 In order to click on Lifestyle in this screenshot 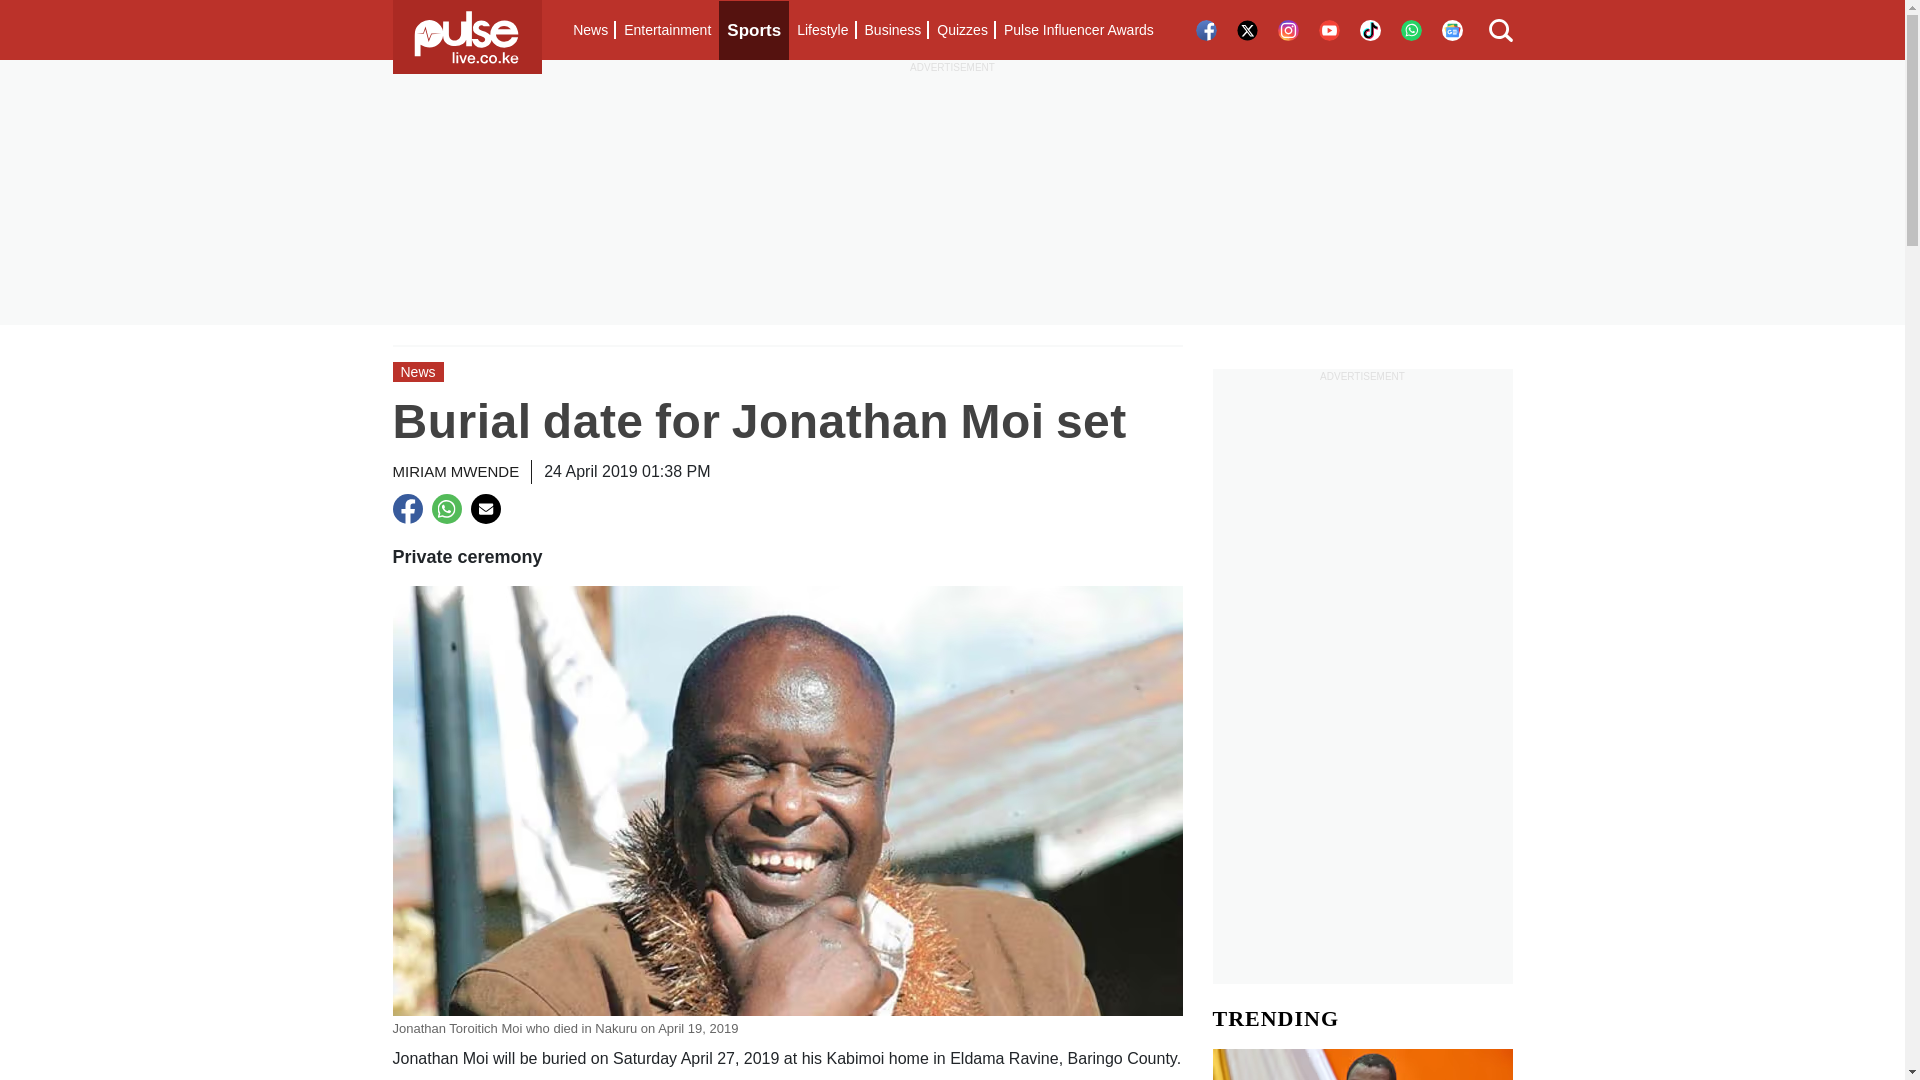, I will do `click(822, 30)`.